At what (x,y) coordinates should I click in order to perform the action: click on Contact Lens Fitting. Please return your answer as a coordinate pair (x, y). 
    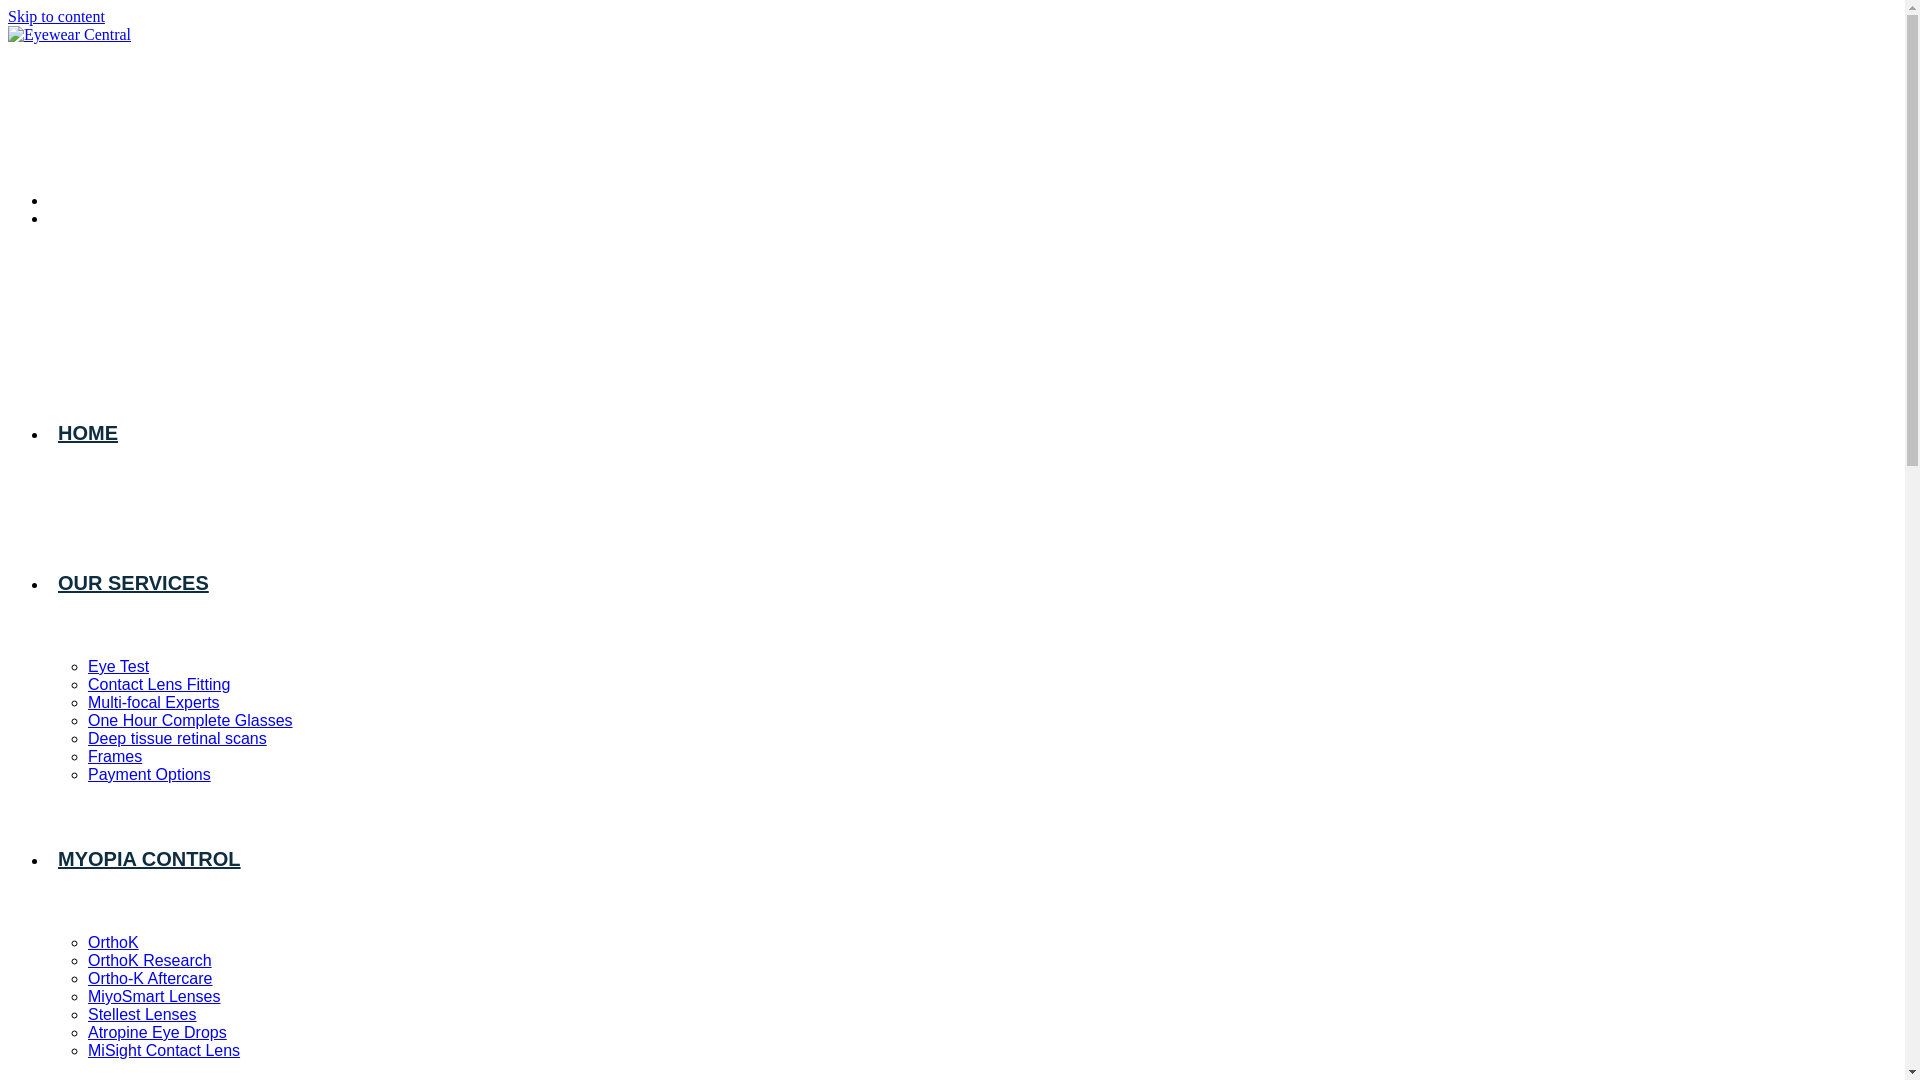
    Looking at the image, I should click on (159, 684).